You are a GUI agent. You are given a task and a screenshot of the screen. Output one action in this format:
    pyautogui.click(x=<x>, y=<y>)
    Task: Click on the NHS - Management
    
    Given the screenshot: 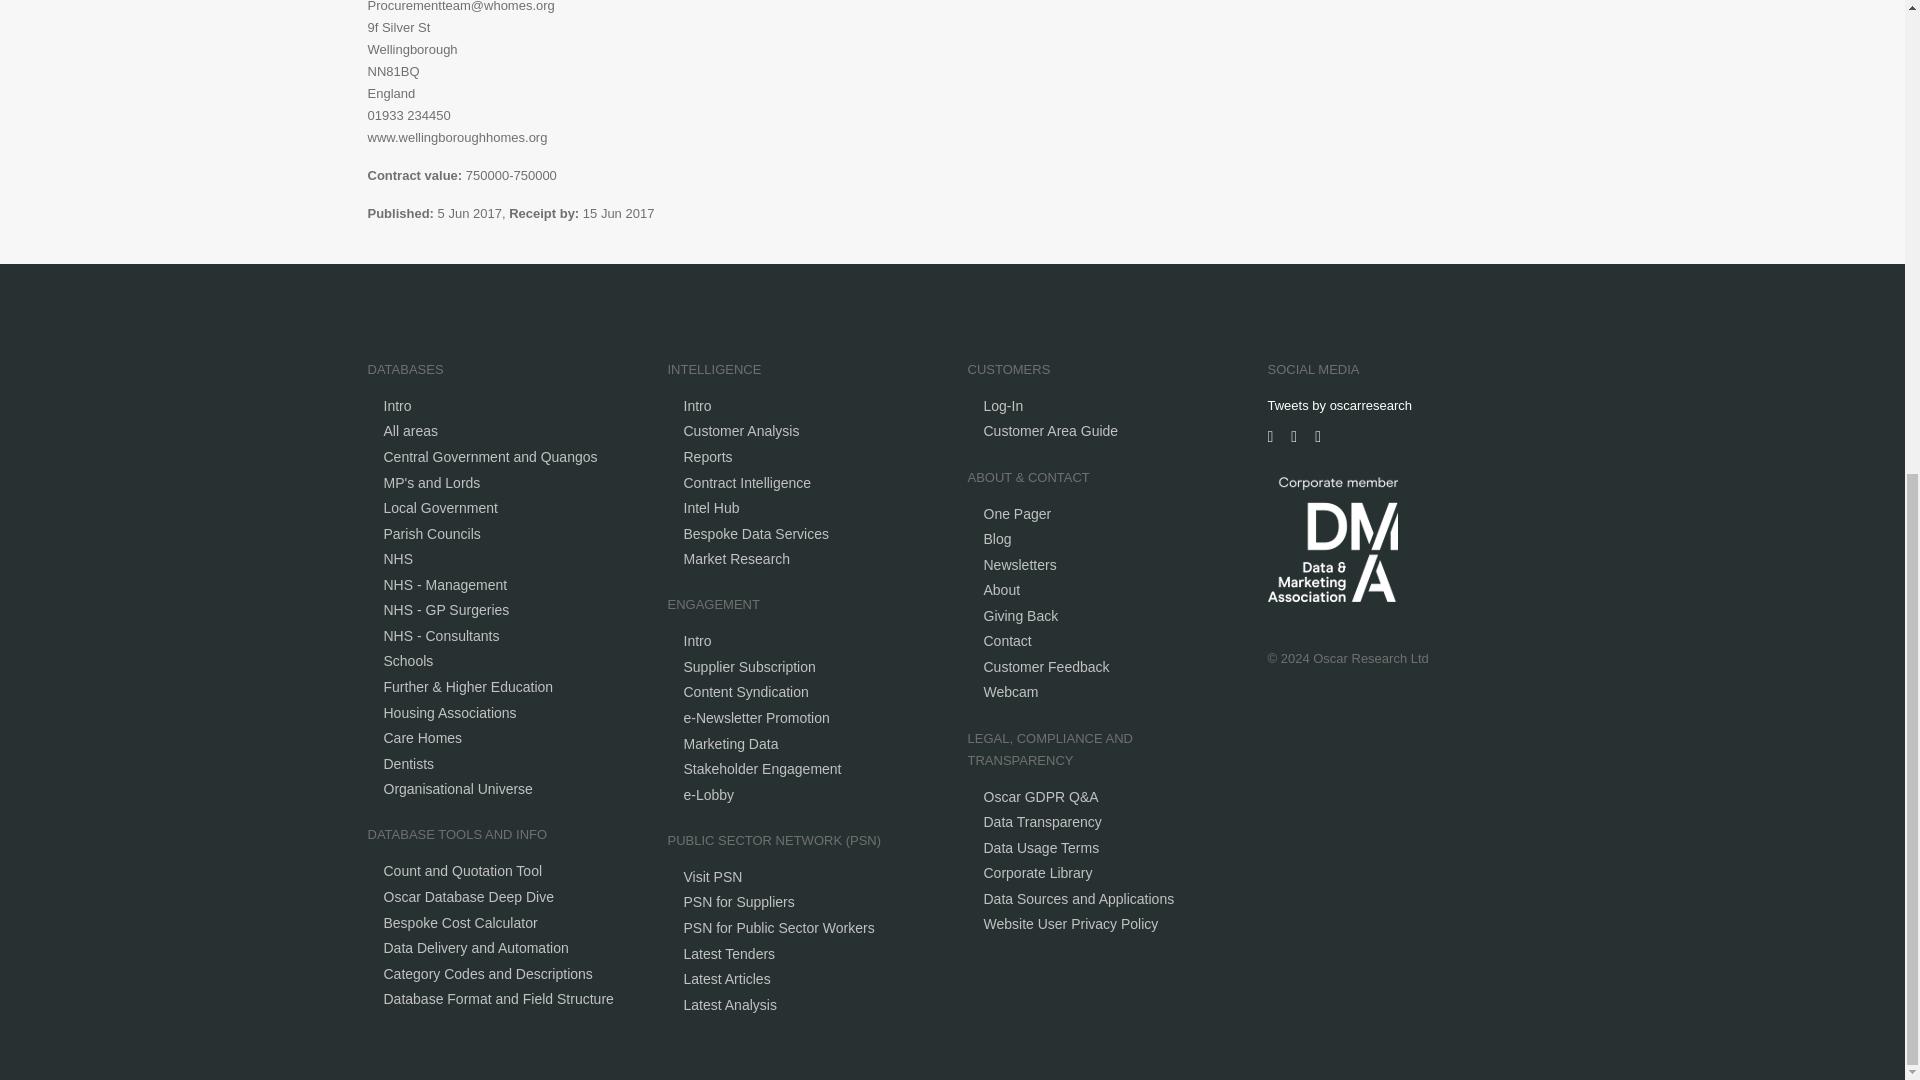 What is the action you would take?
    pyautogui.click(x=446, y=584)
    